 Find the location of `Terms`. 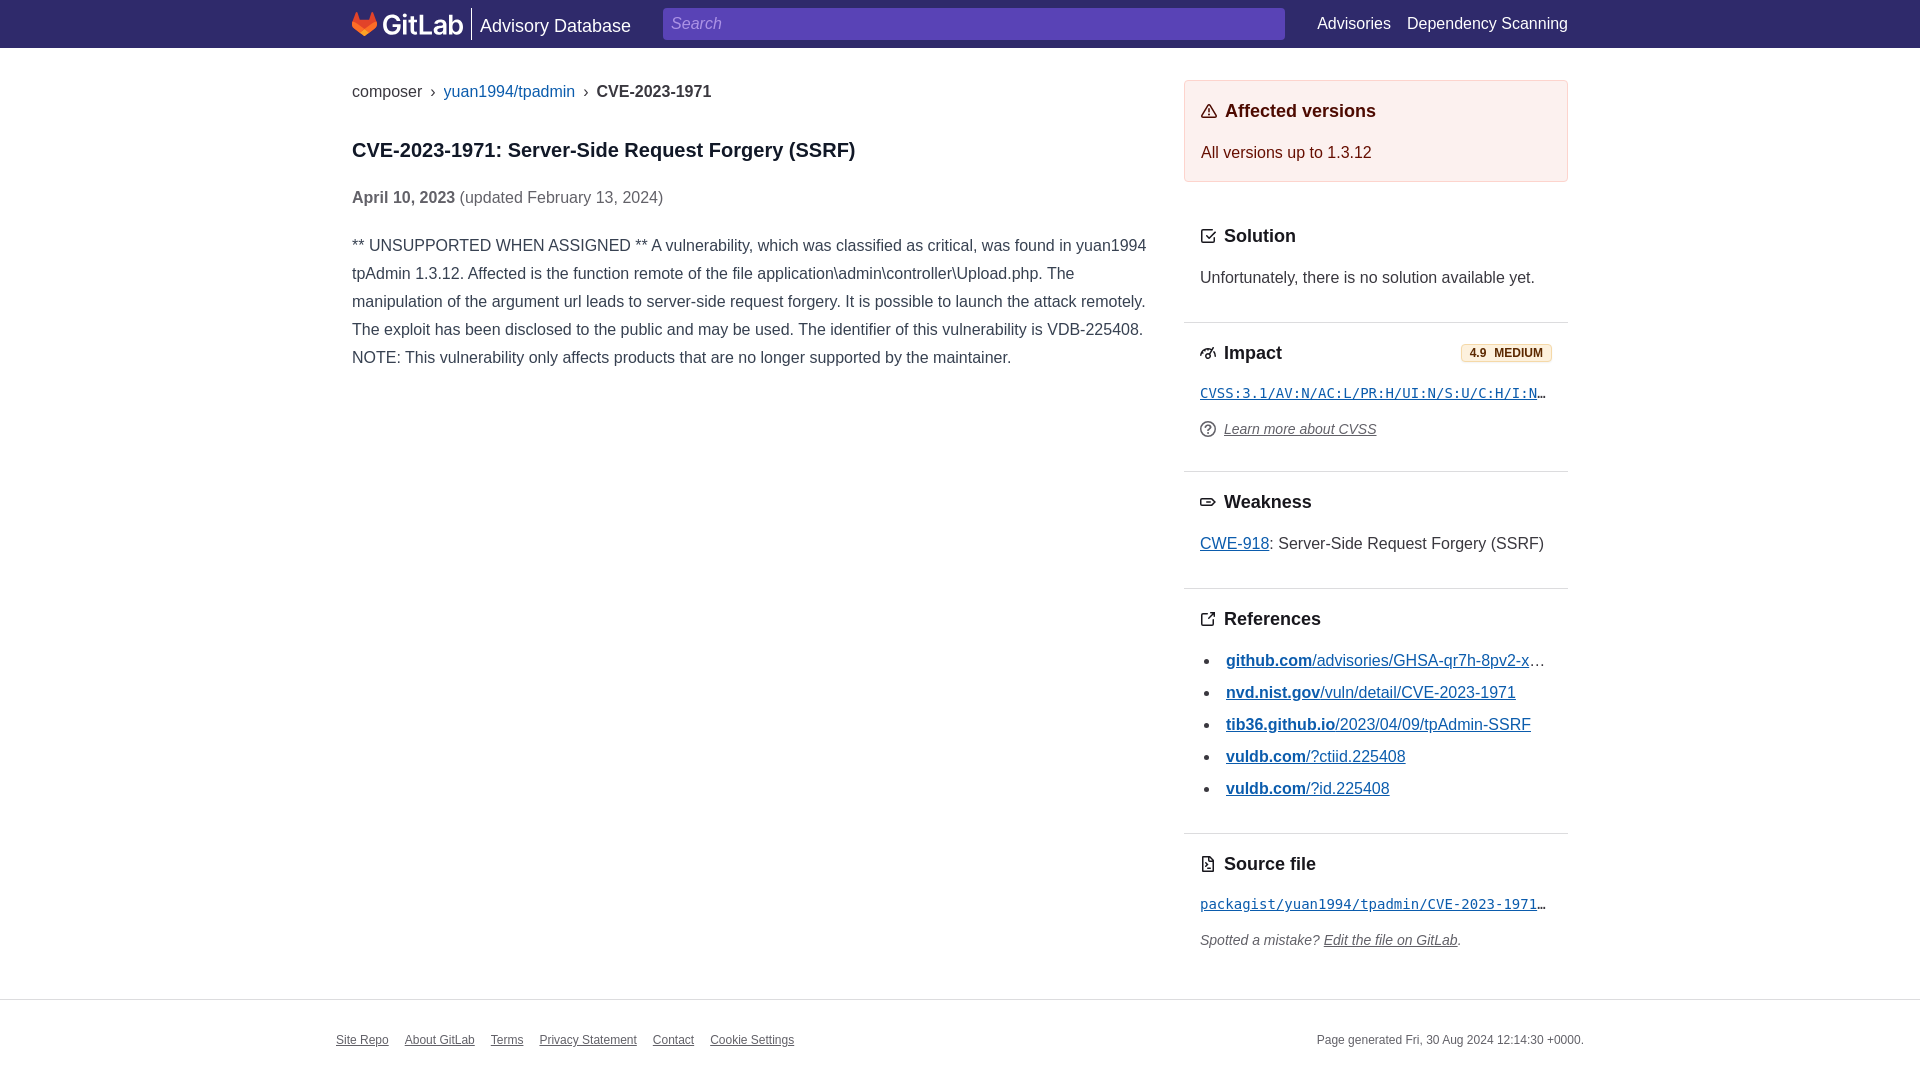

Terms is located at coordinates (508, 1039).